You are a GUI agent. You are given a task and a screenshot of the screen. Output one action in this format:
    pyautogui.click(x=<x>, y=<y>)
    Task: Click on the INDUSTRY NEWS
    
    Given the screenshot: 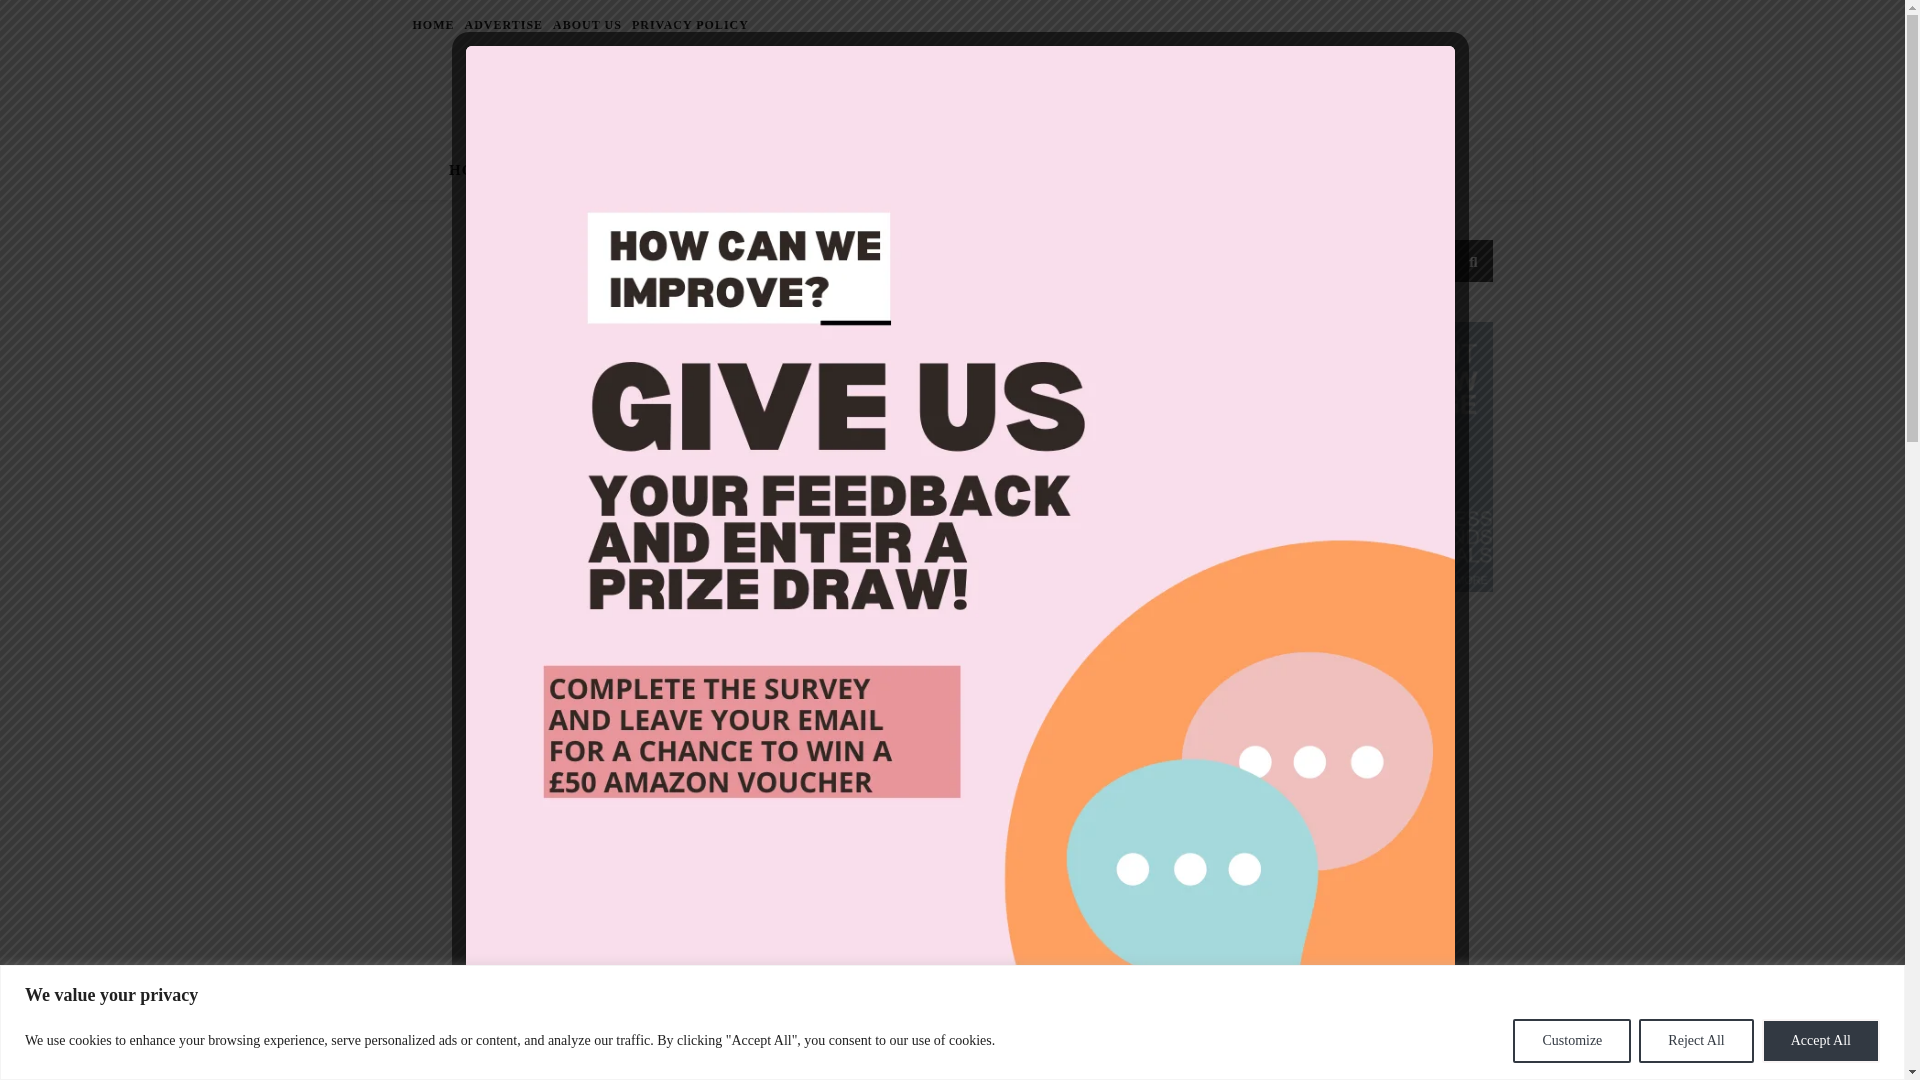 What is the action you would take?
    pyautogui.click(x=610, y=170)
    